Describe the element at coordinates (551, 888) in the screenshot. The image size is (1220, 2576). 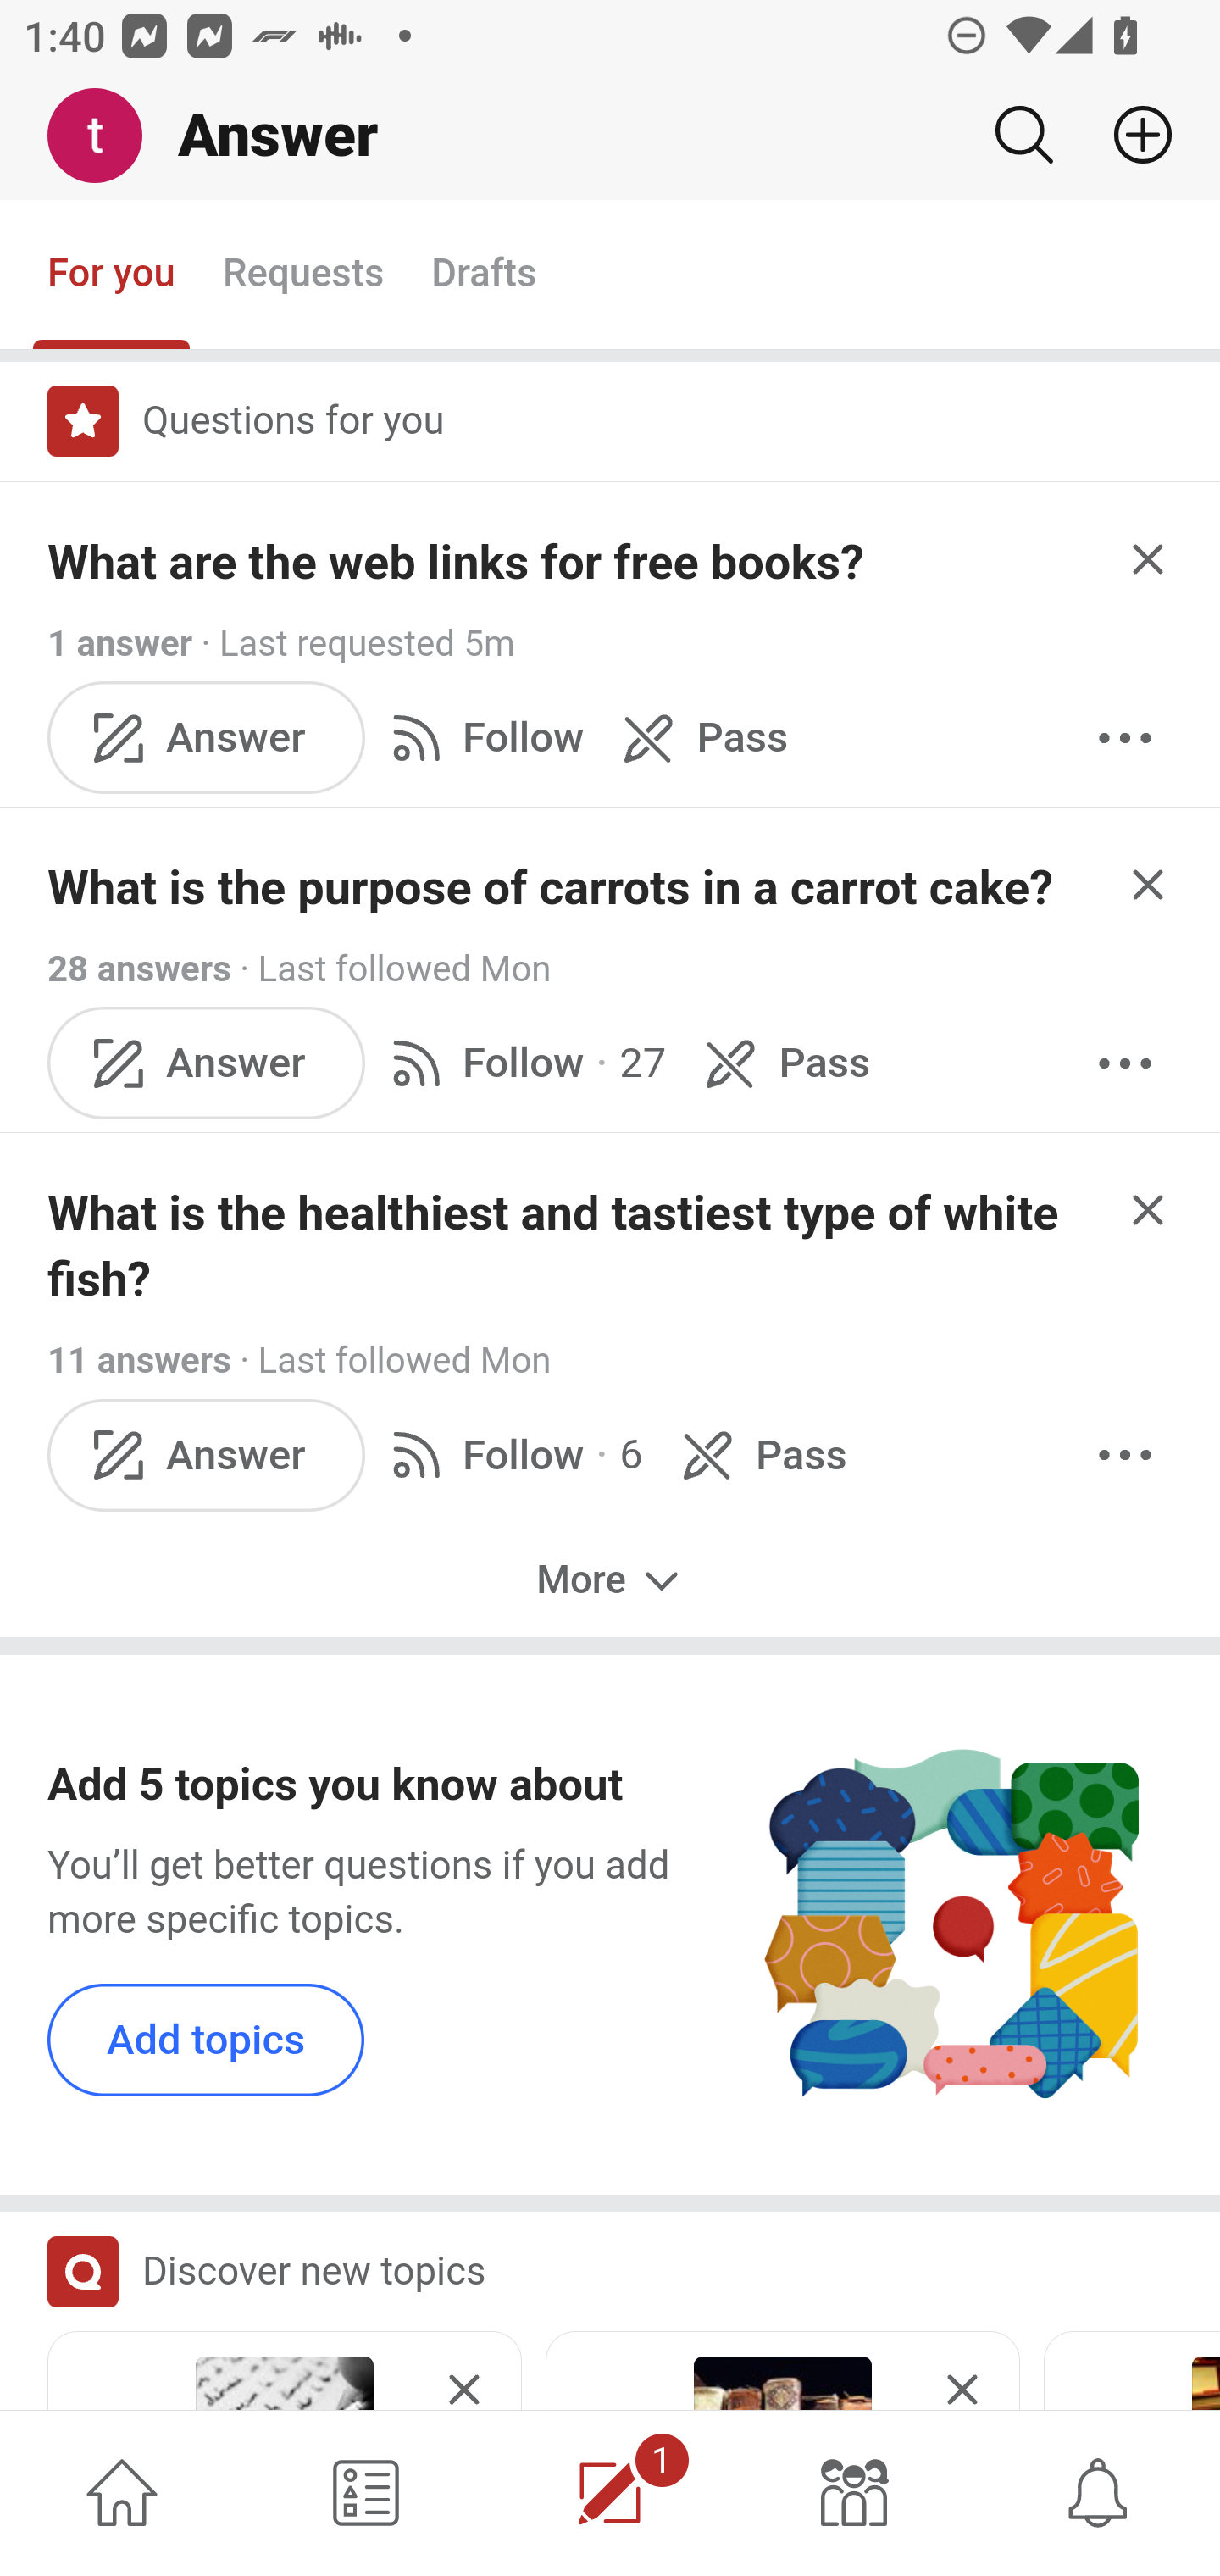
I see `What is the purpose of carrots in a carrot cake?` at that location.